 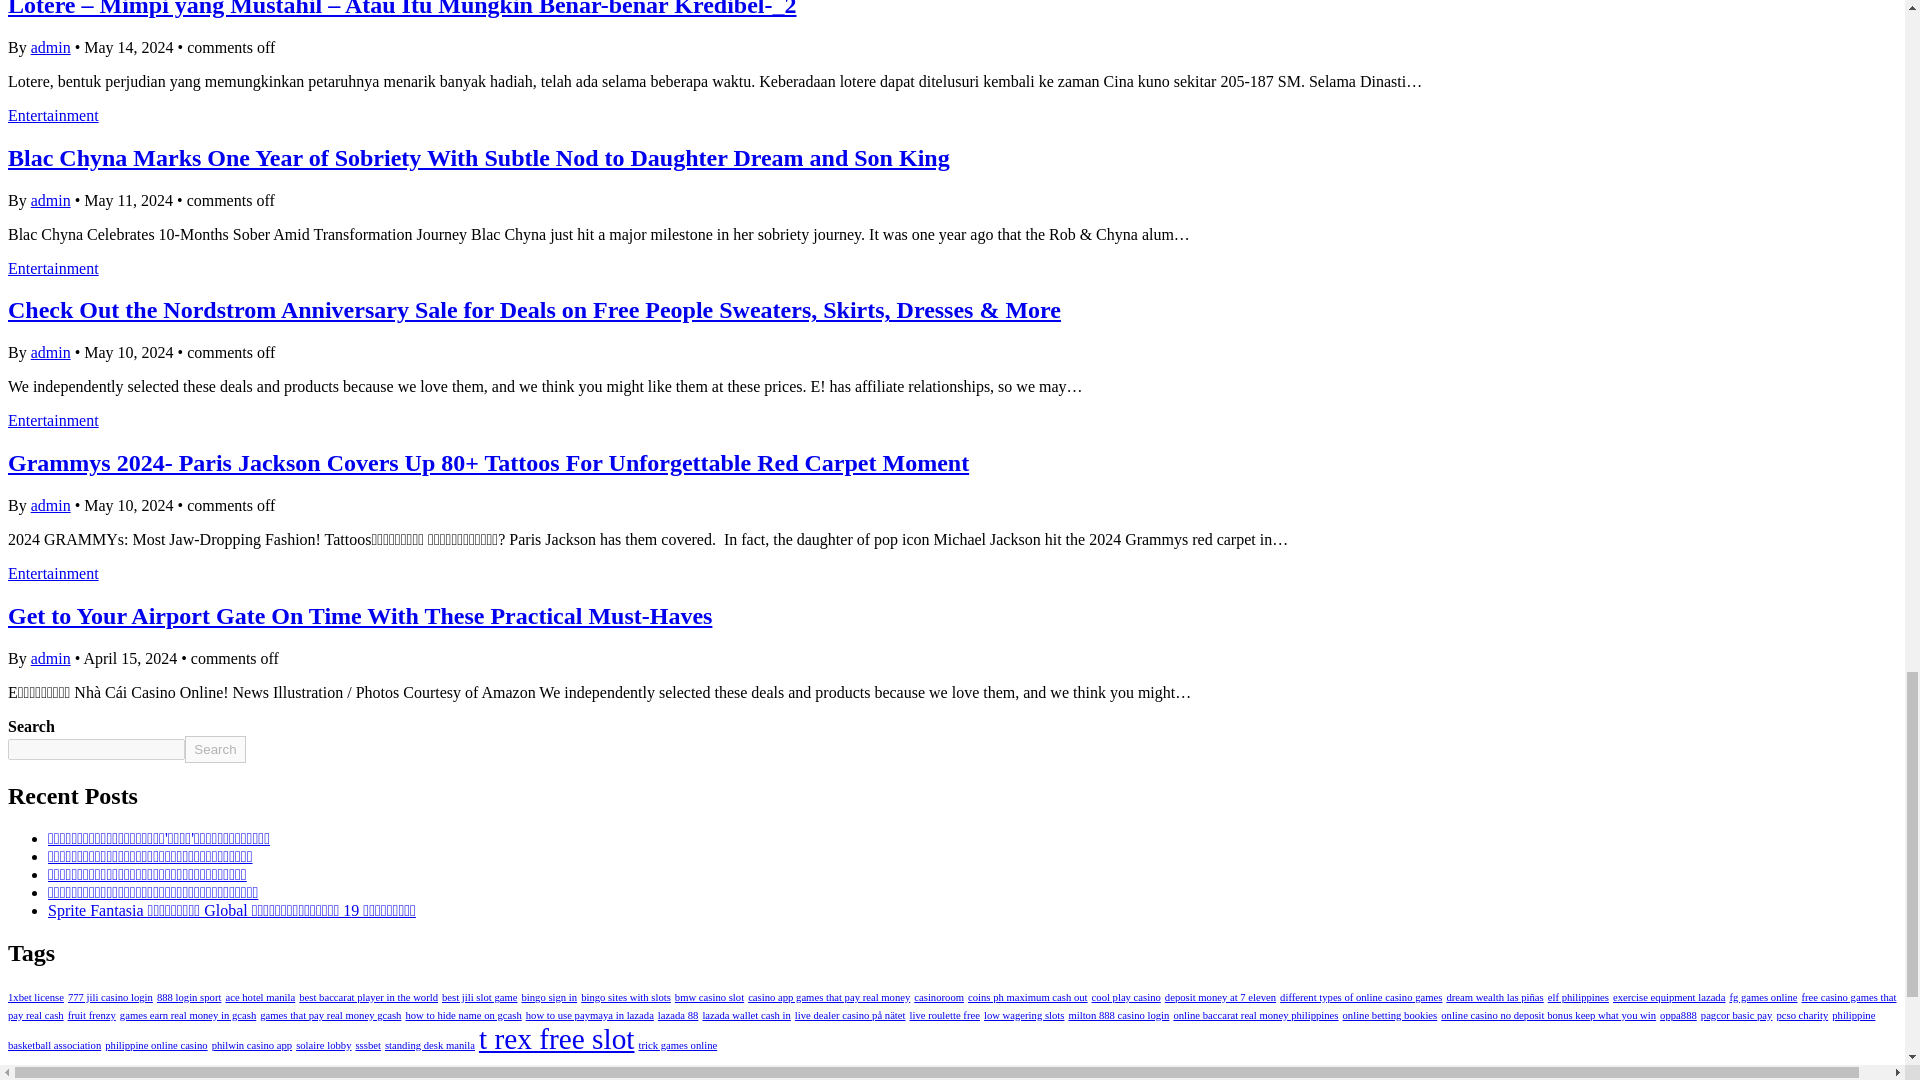 What do you see at coordinates (50, 658) in the screenshot?
I see `Posts by admin` at bounding box center [50, 658].